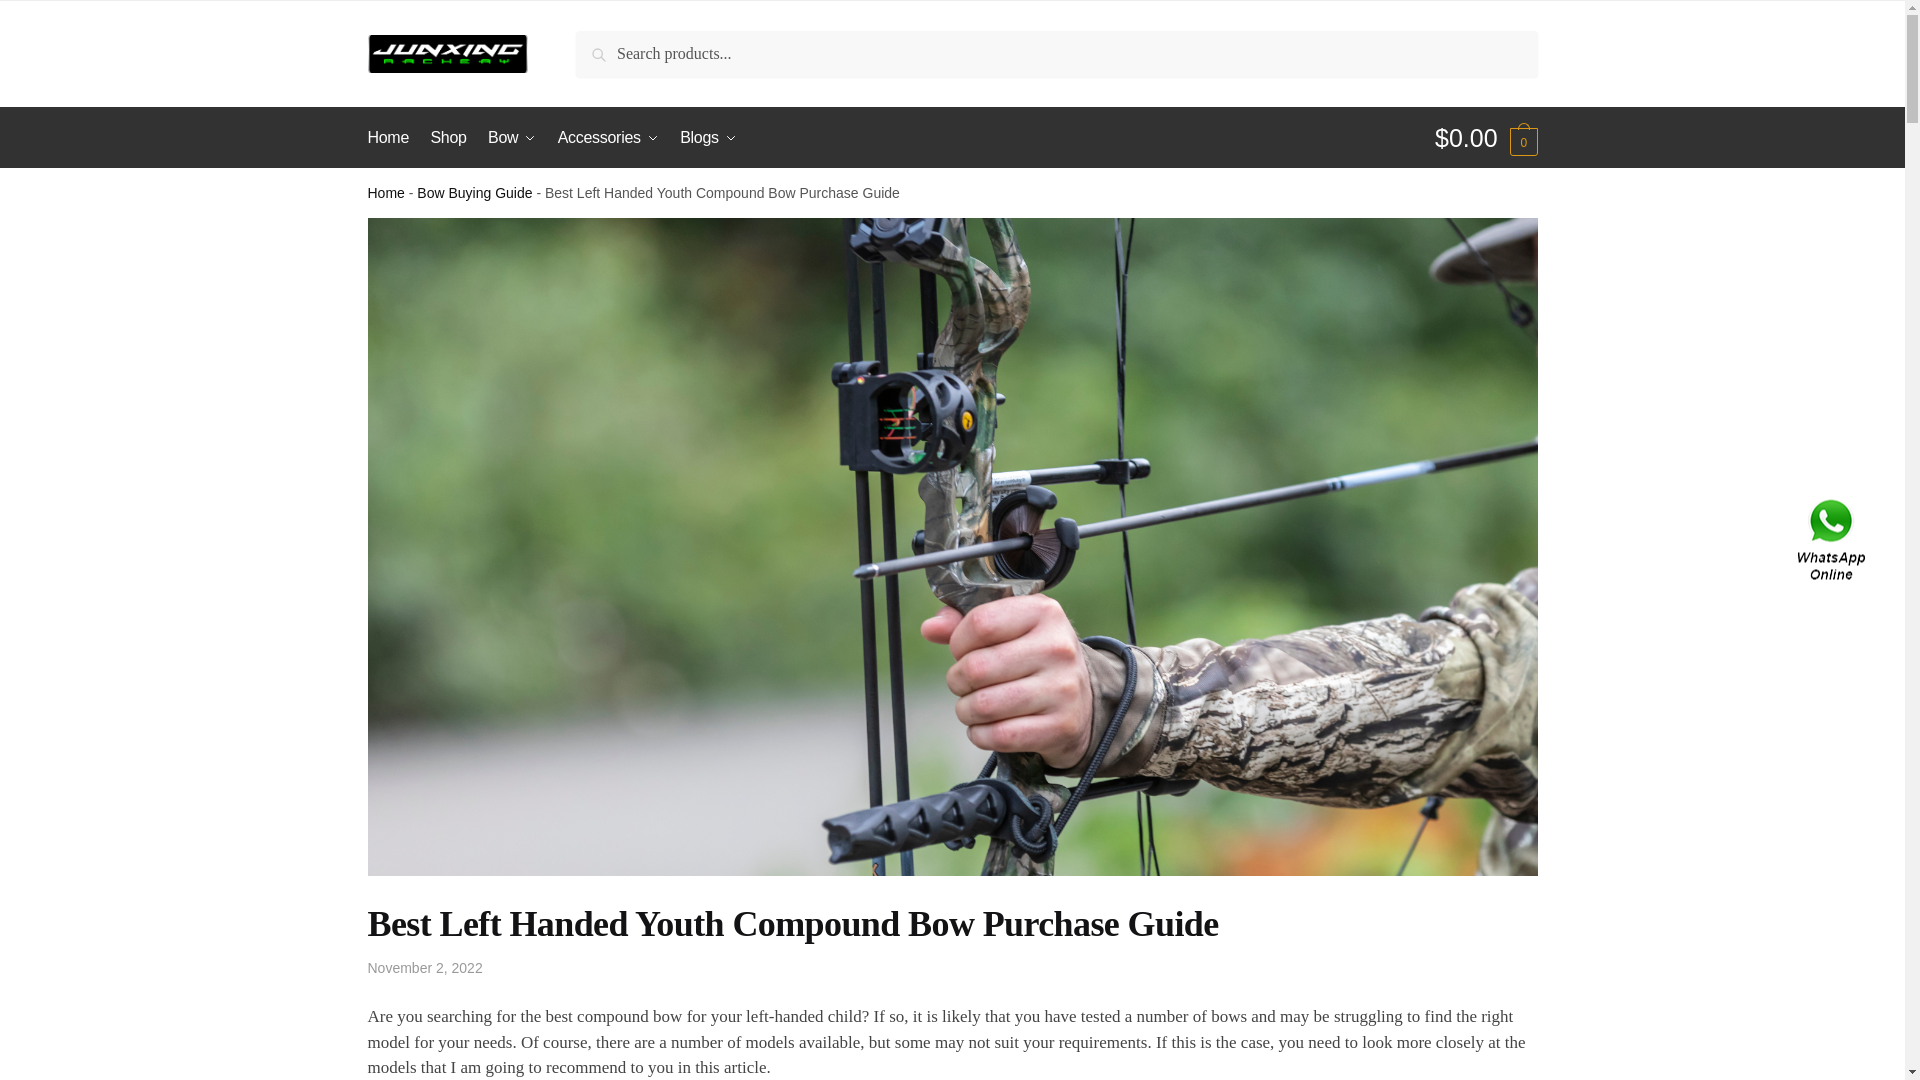 Image resolution: width=1920 pixels, height=1080 pixels. What do you see at coordinates (622, 54) in the screenshot?
I see `Search` at bounding box center [622, 54].